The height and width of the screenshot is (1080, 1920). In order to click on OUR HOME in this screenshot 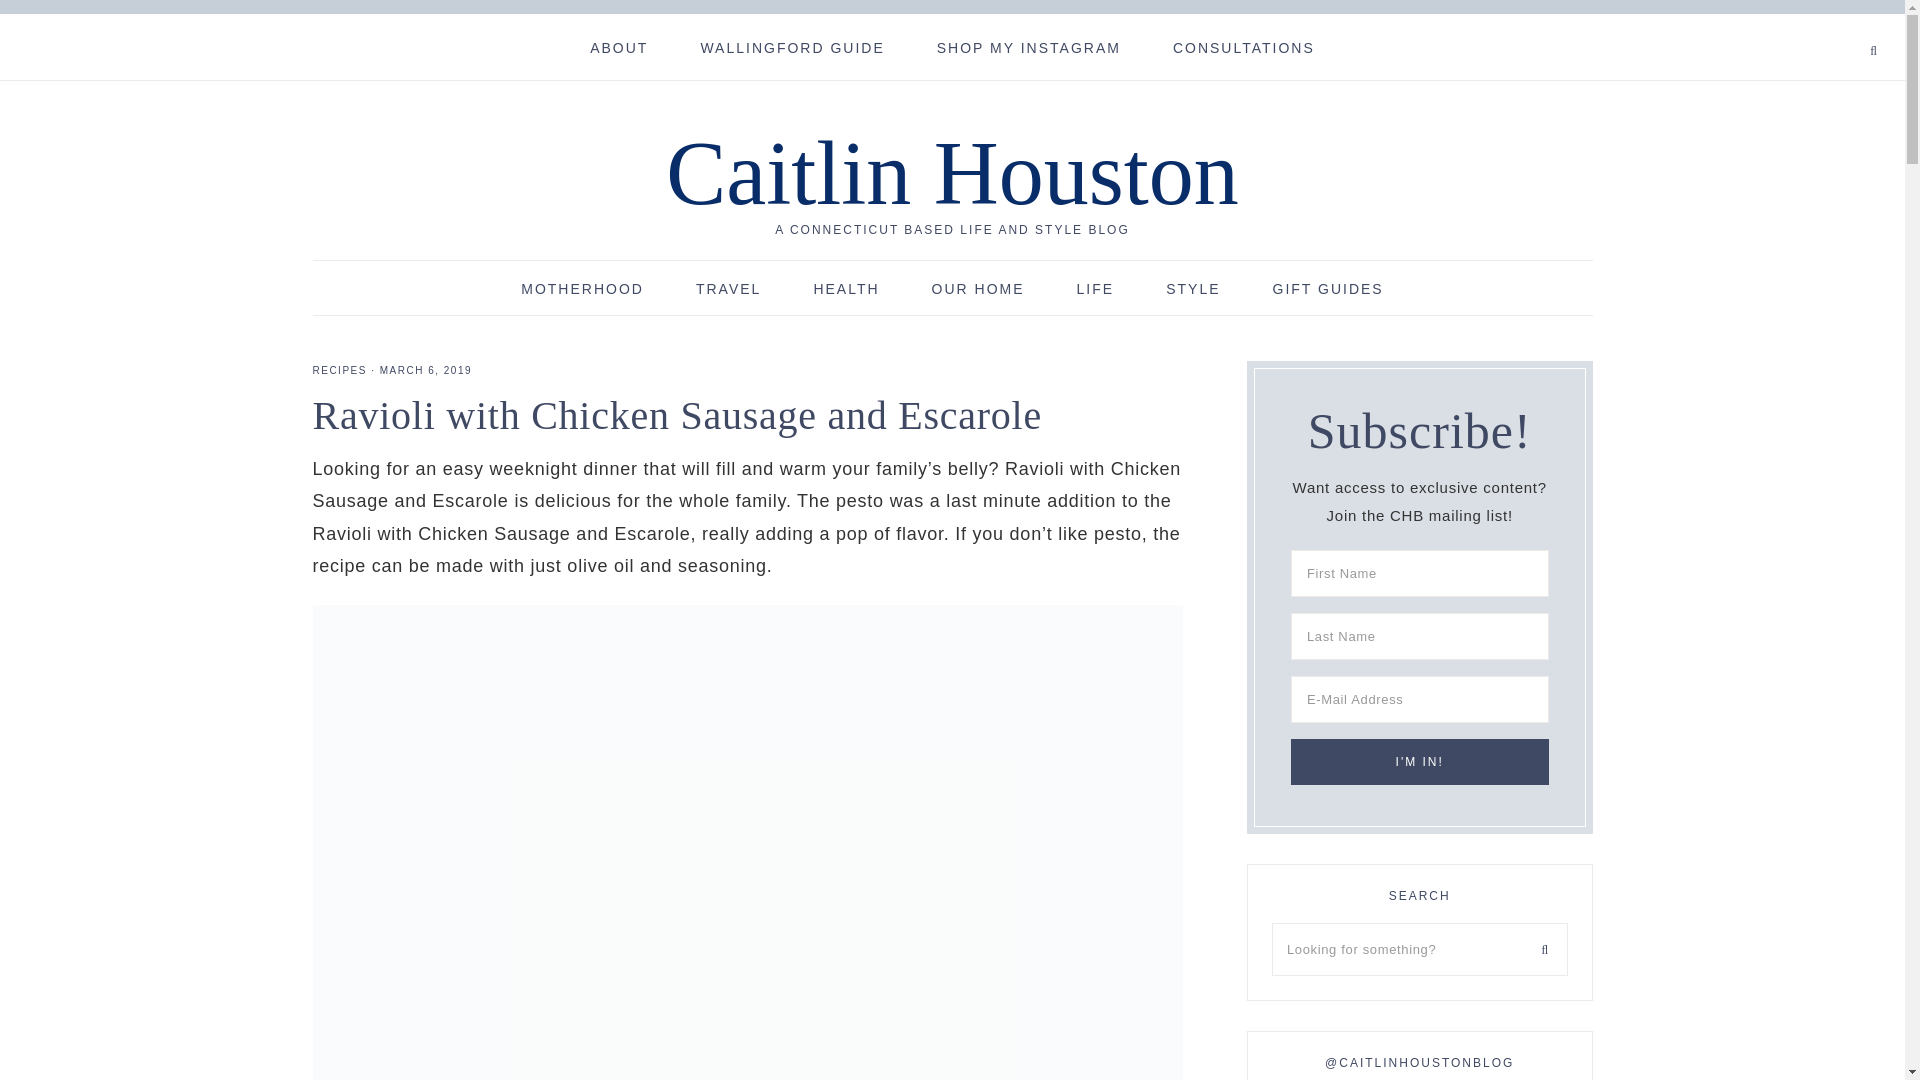, I will do `click(978, 288)`.